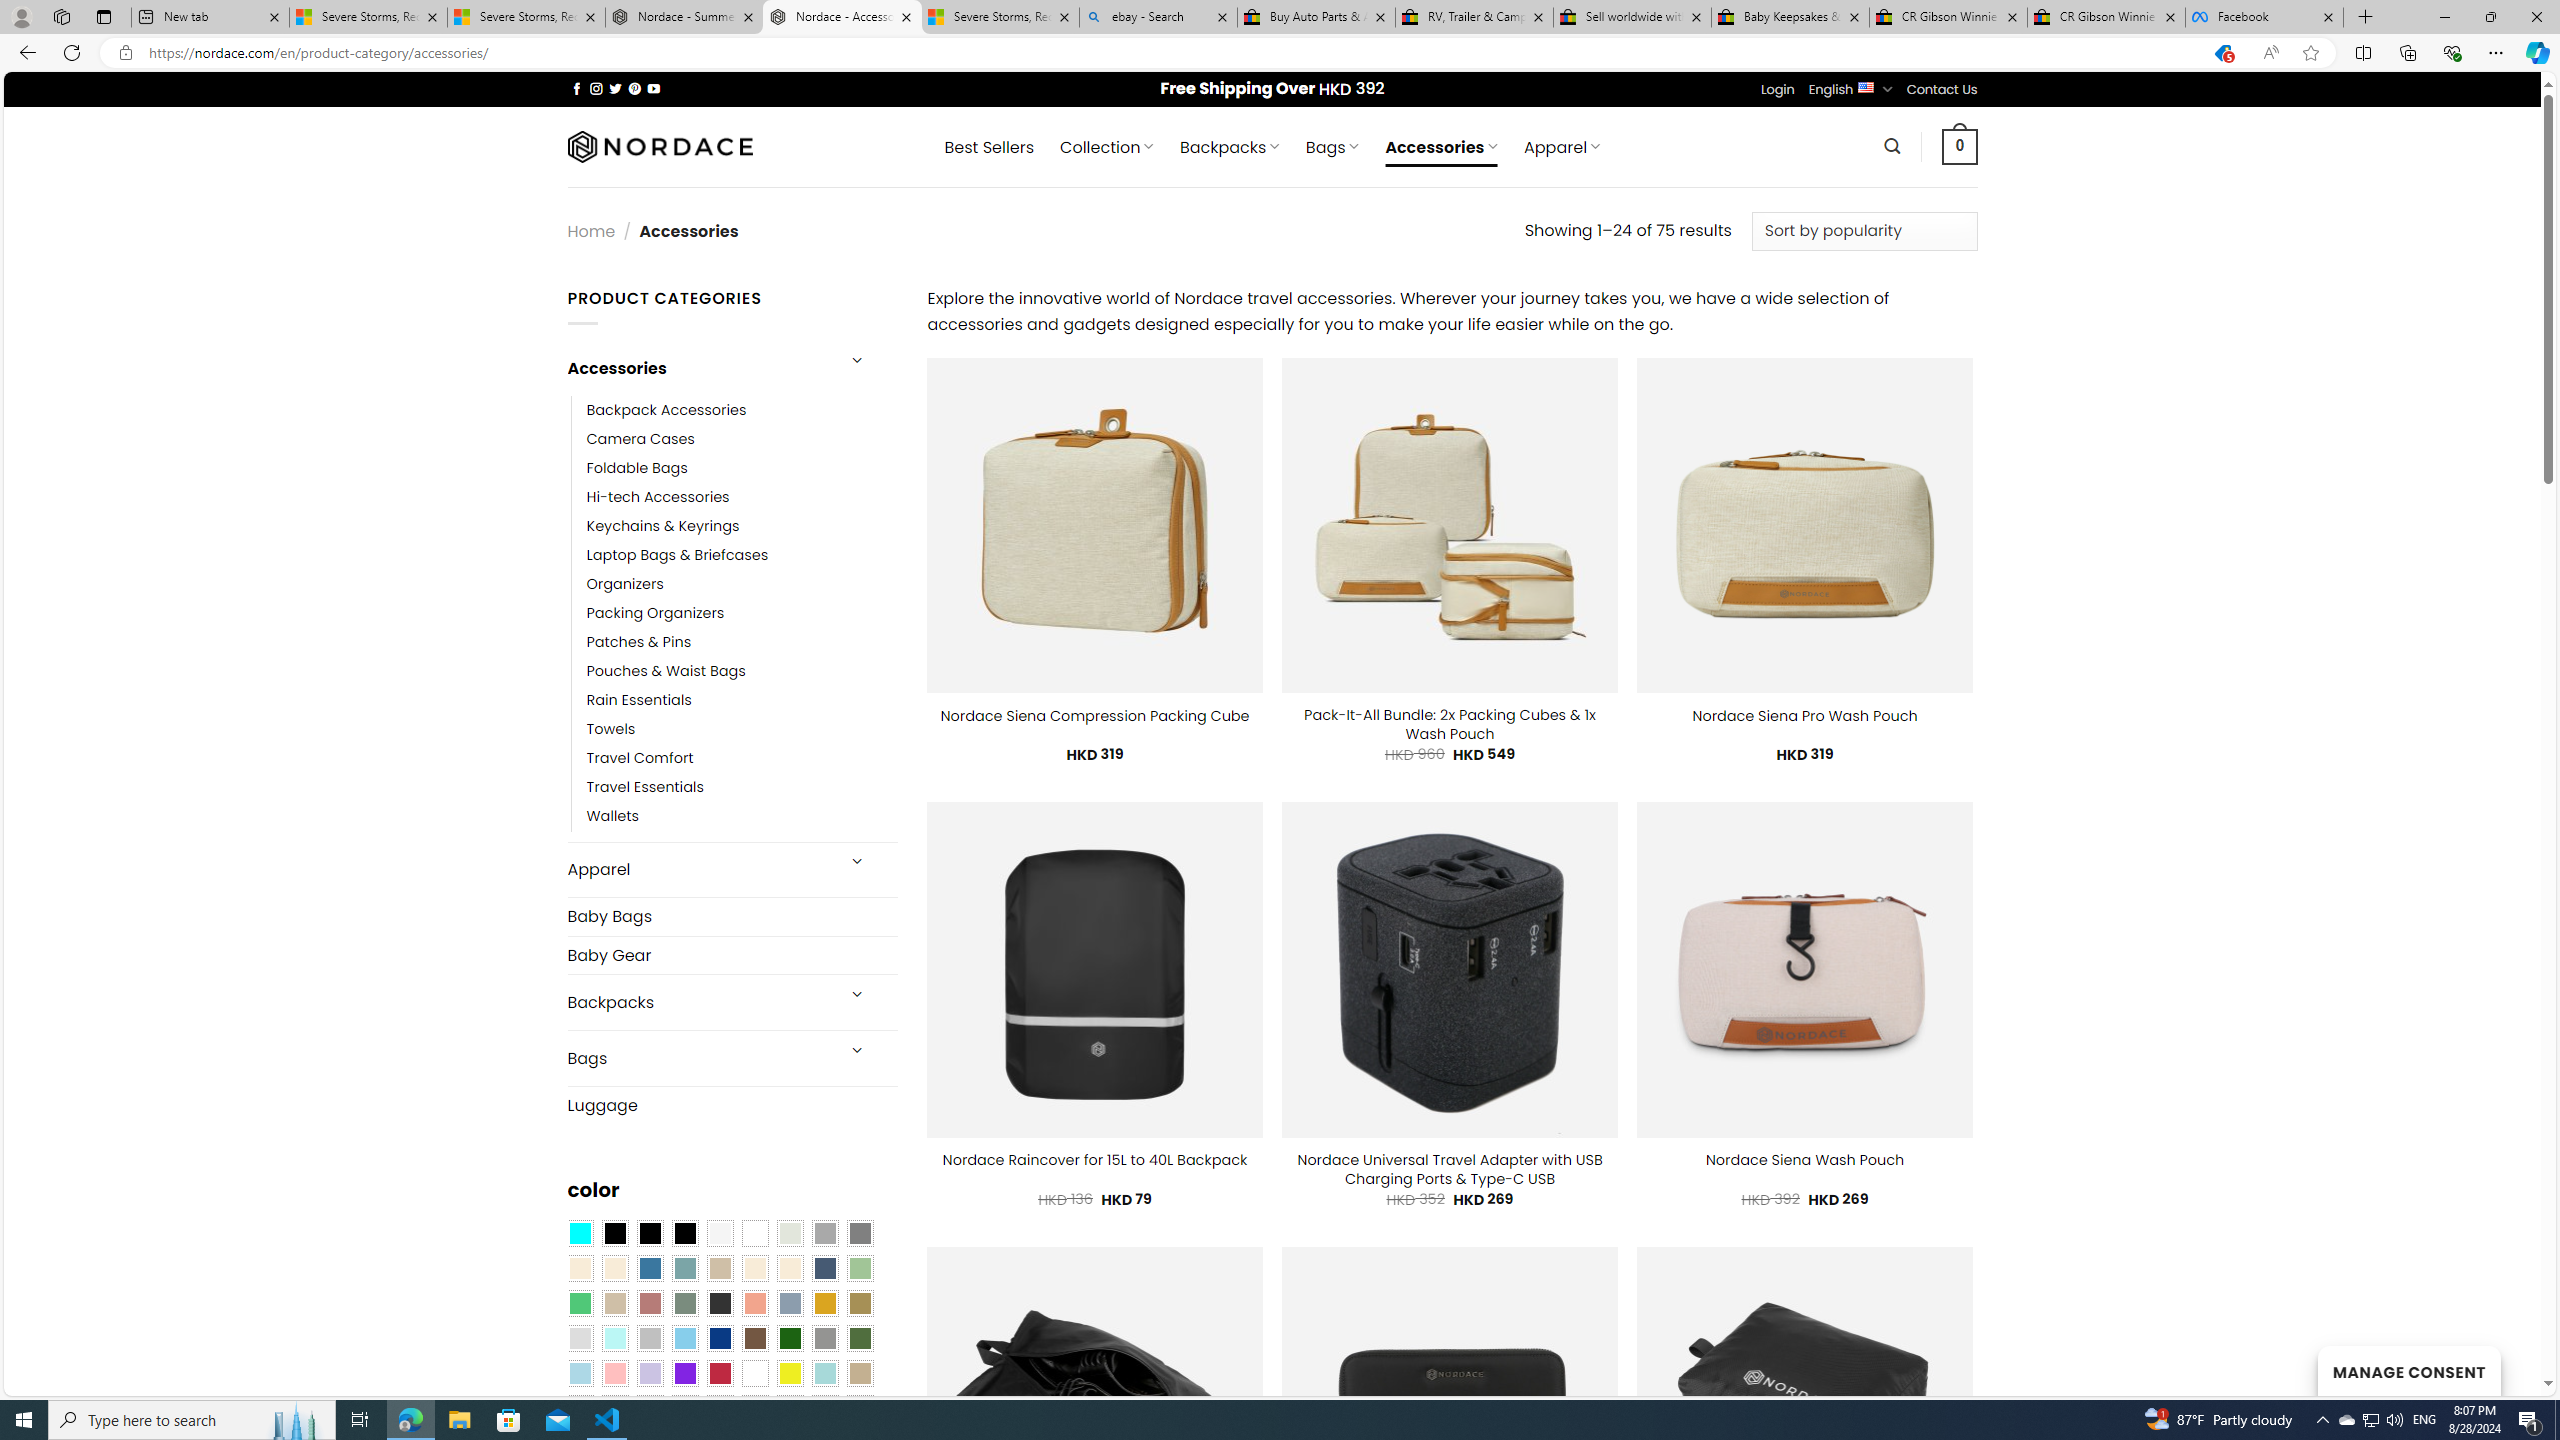  I want to click on Light Green, so click(860, 1268).